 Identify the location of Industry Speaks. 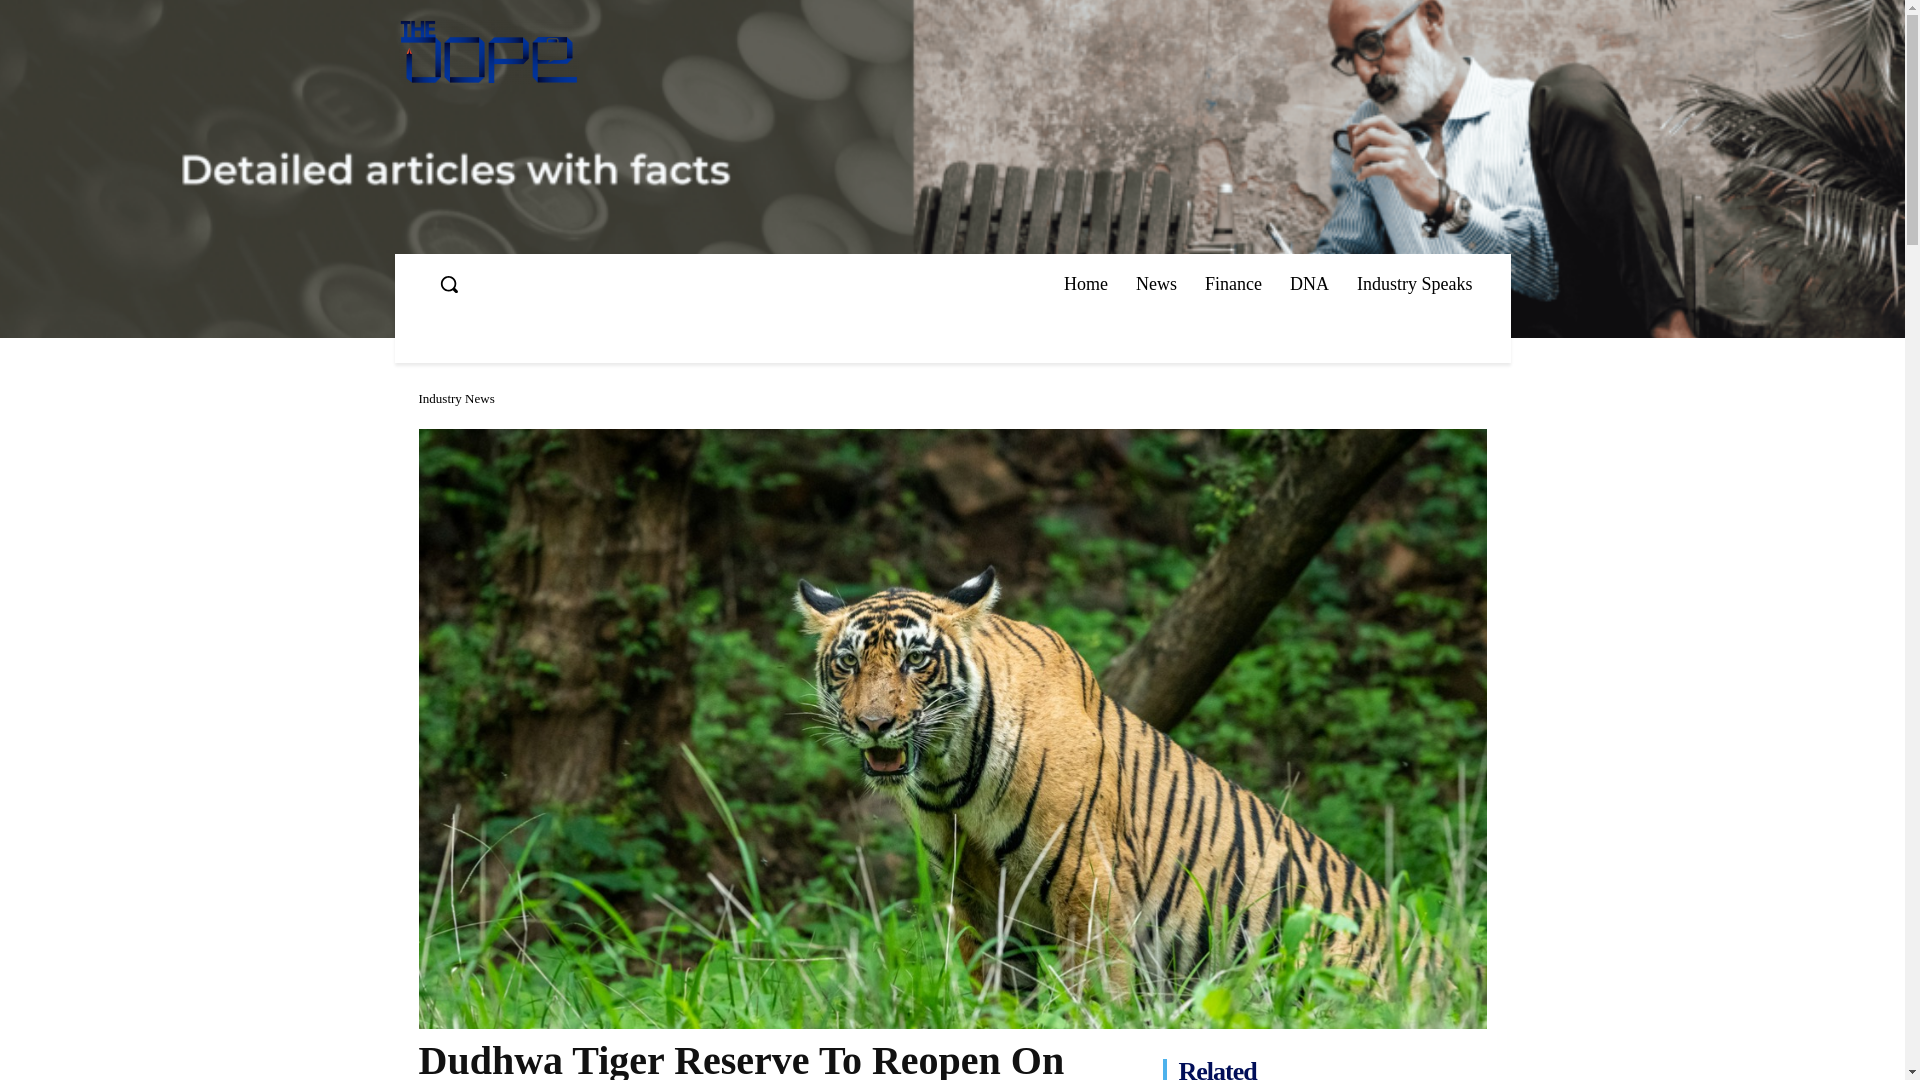
(1414, 284).